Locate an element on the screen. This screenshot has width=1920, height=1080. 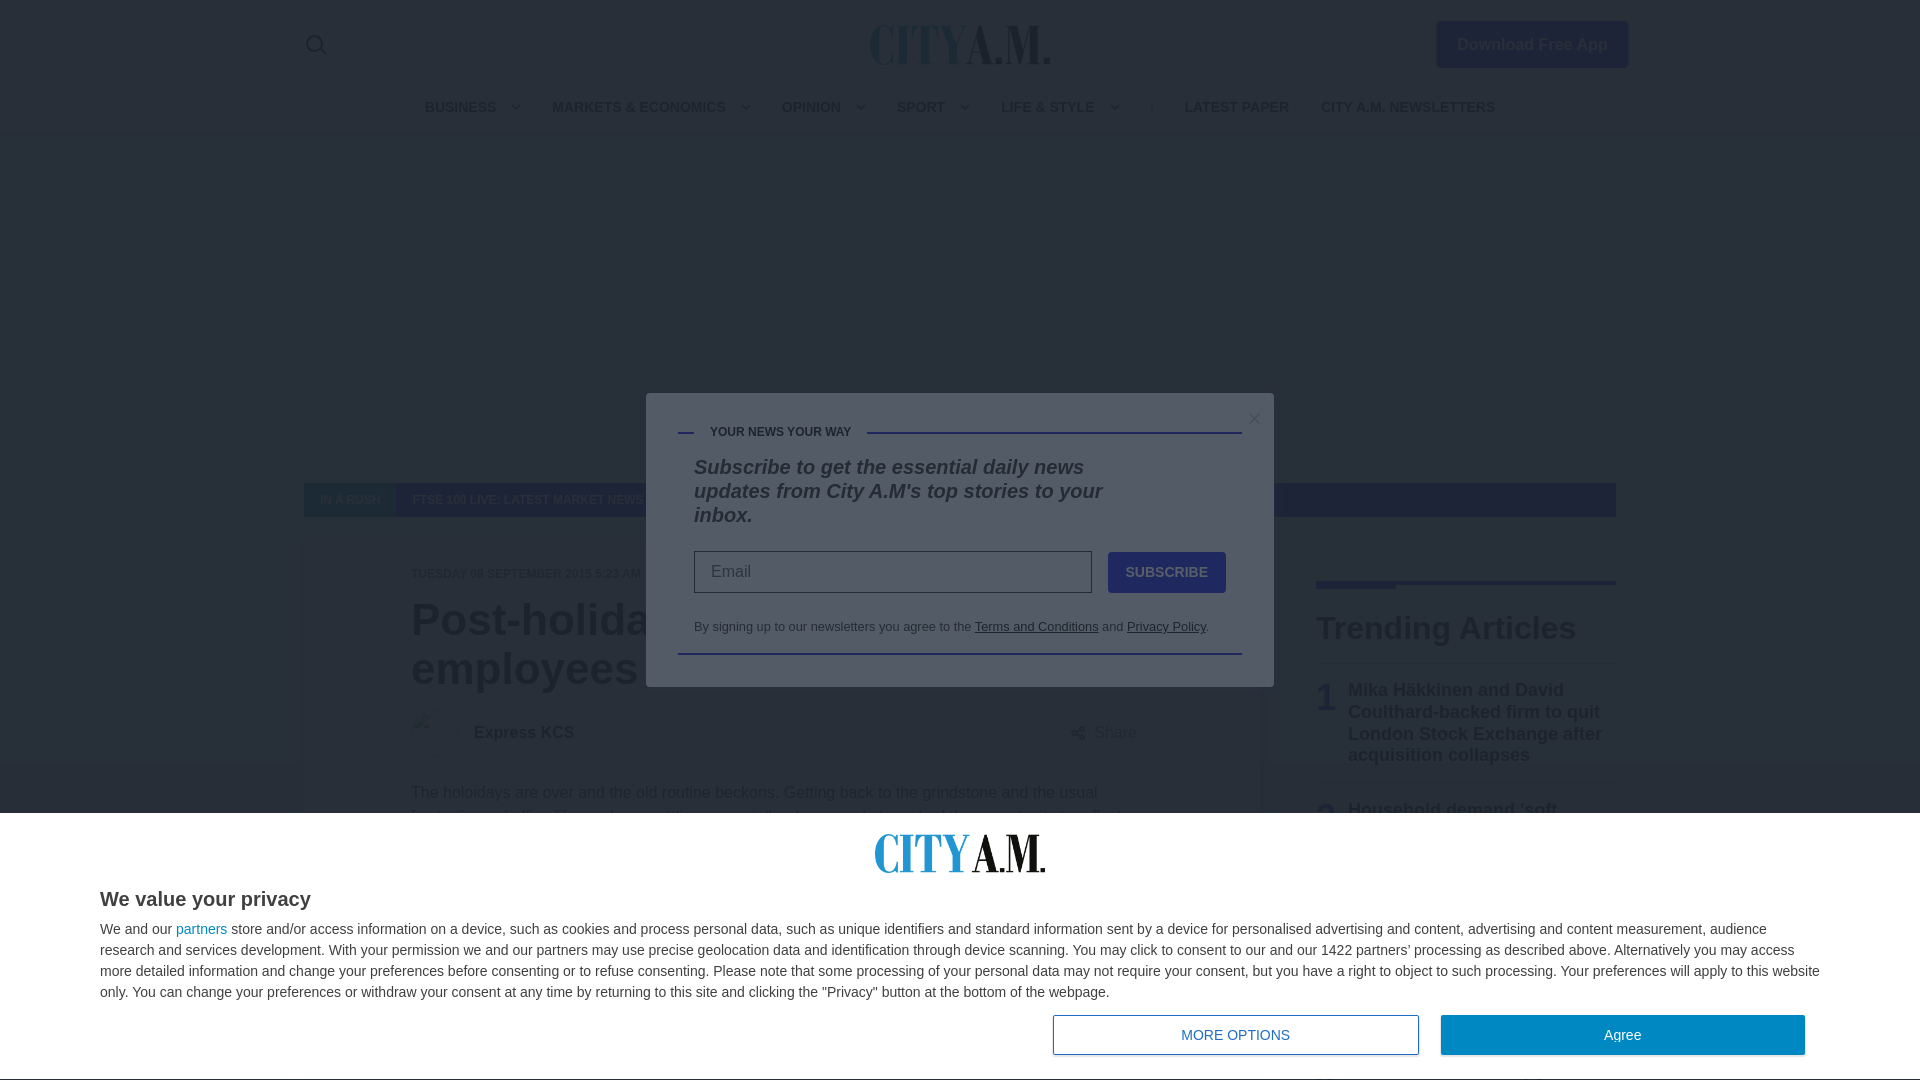
MORE OPTIONS is located at coordinates (1520, 40).